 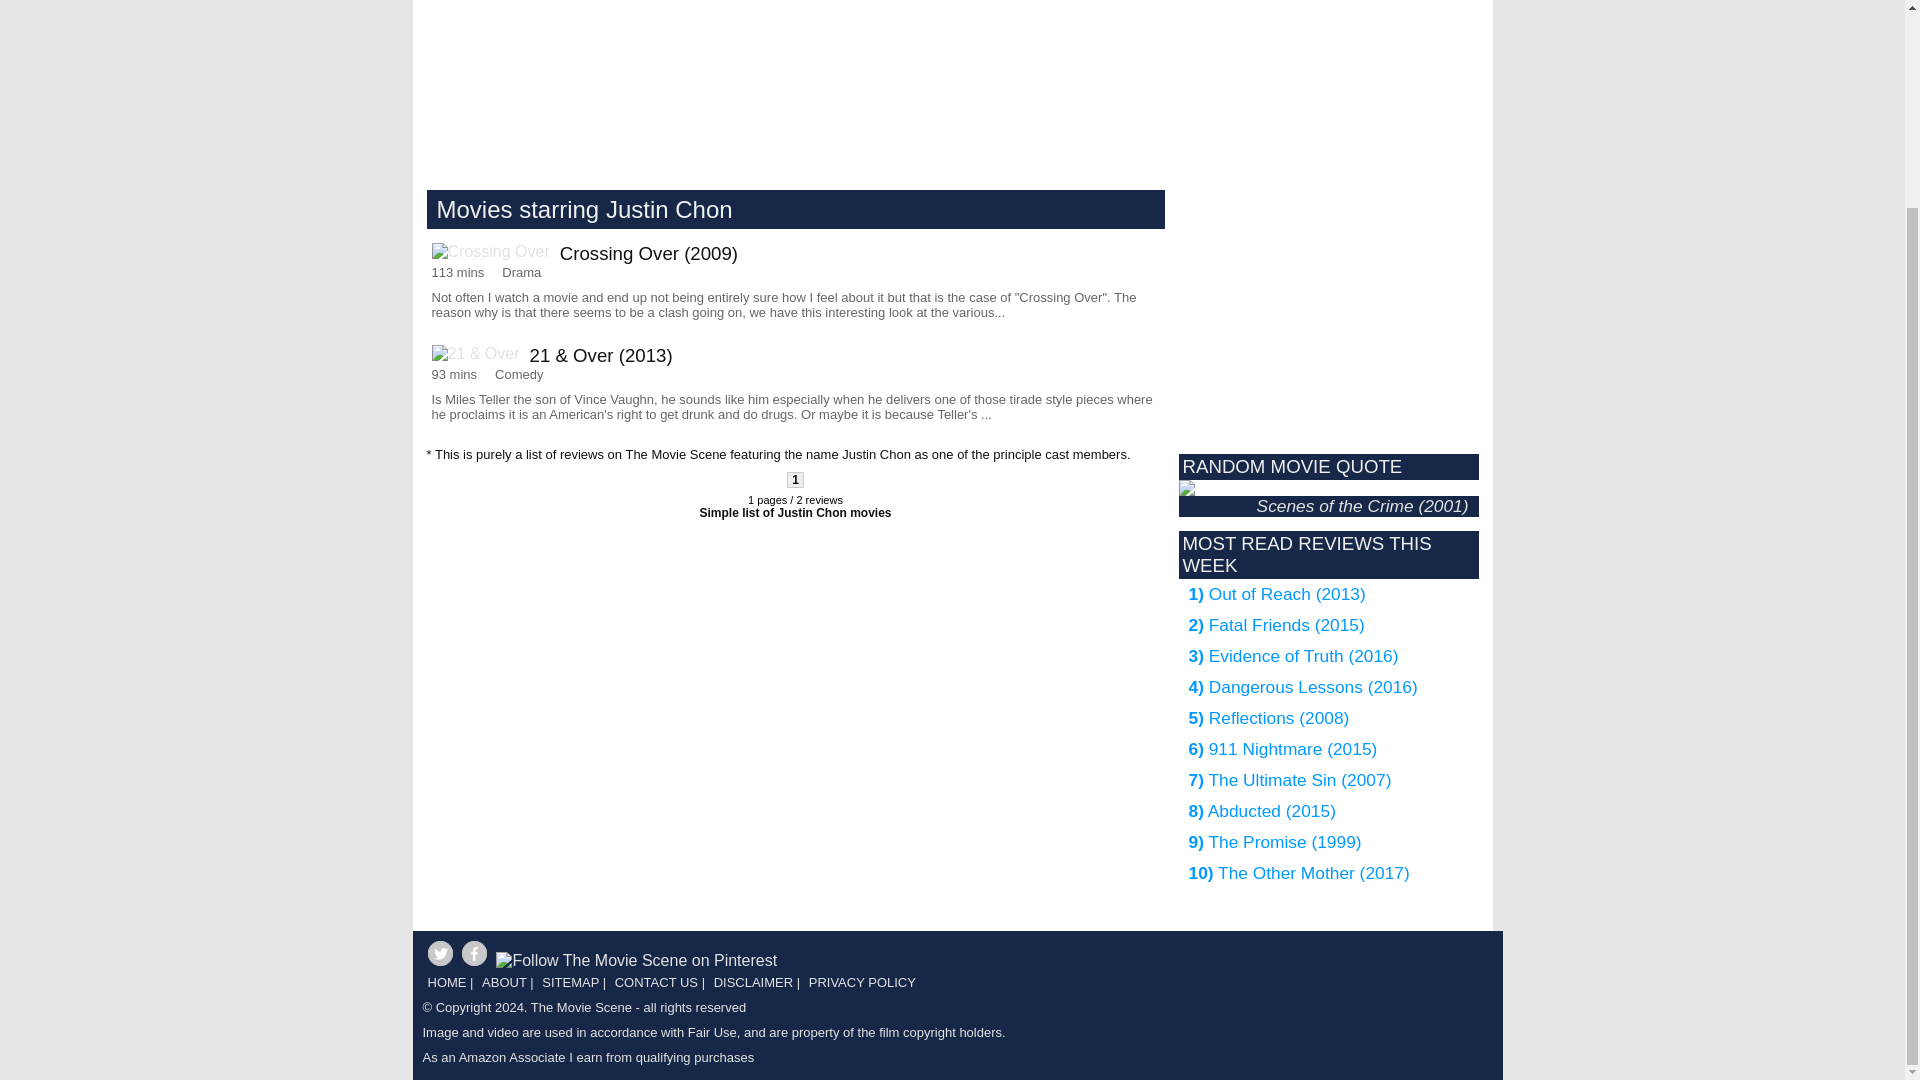 What do you see at coordinates (796, 480) in the screenshot?
I see `1` at bounding box center [796, 480].